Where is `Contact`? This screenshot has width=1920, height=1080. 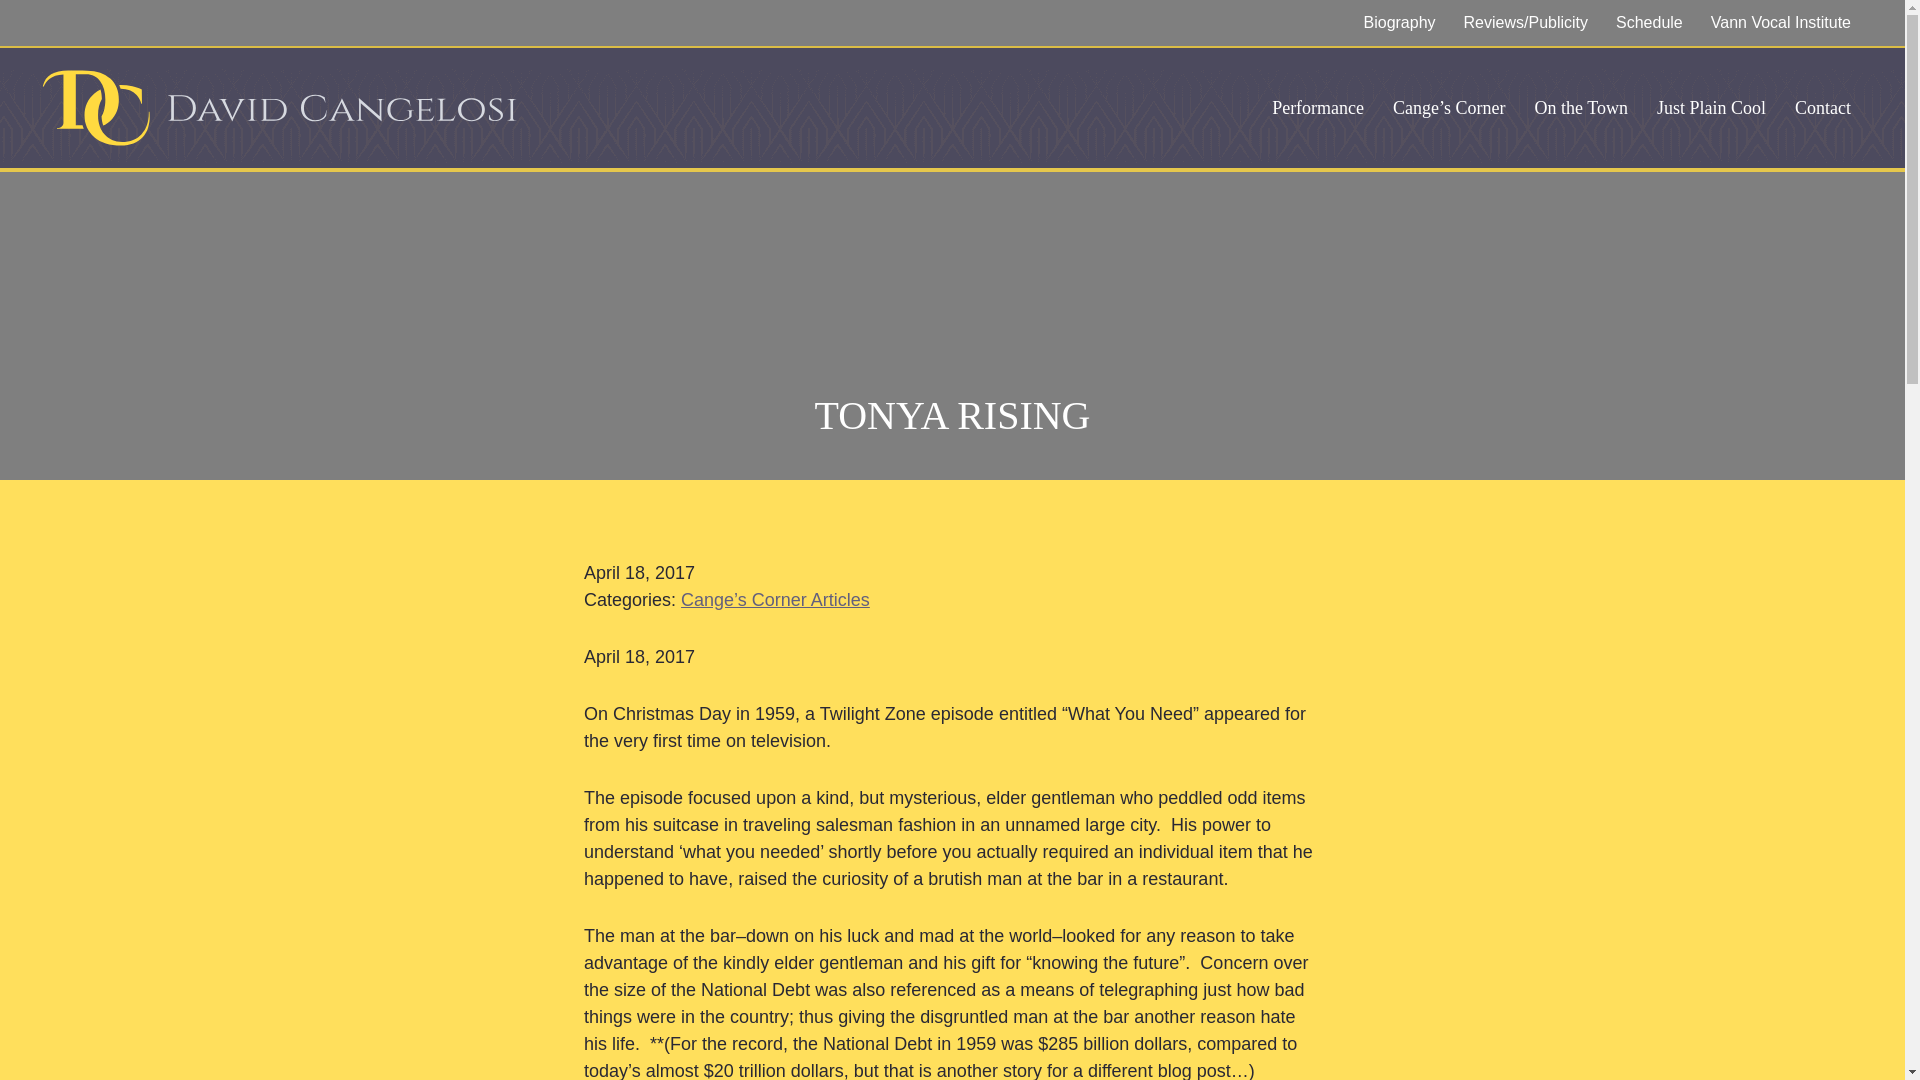 Contact is located at coordinates (1822, 107).